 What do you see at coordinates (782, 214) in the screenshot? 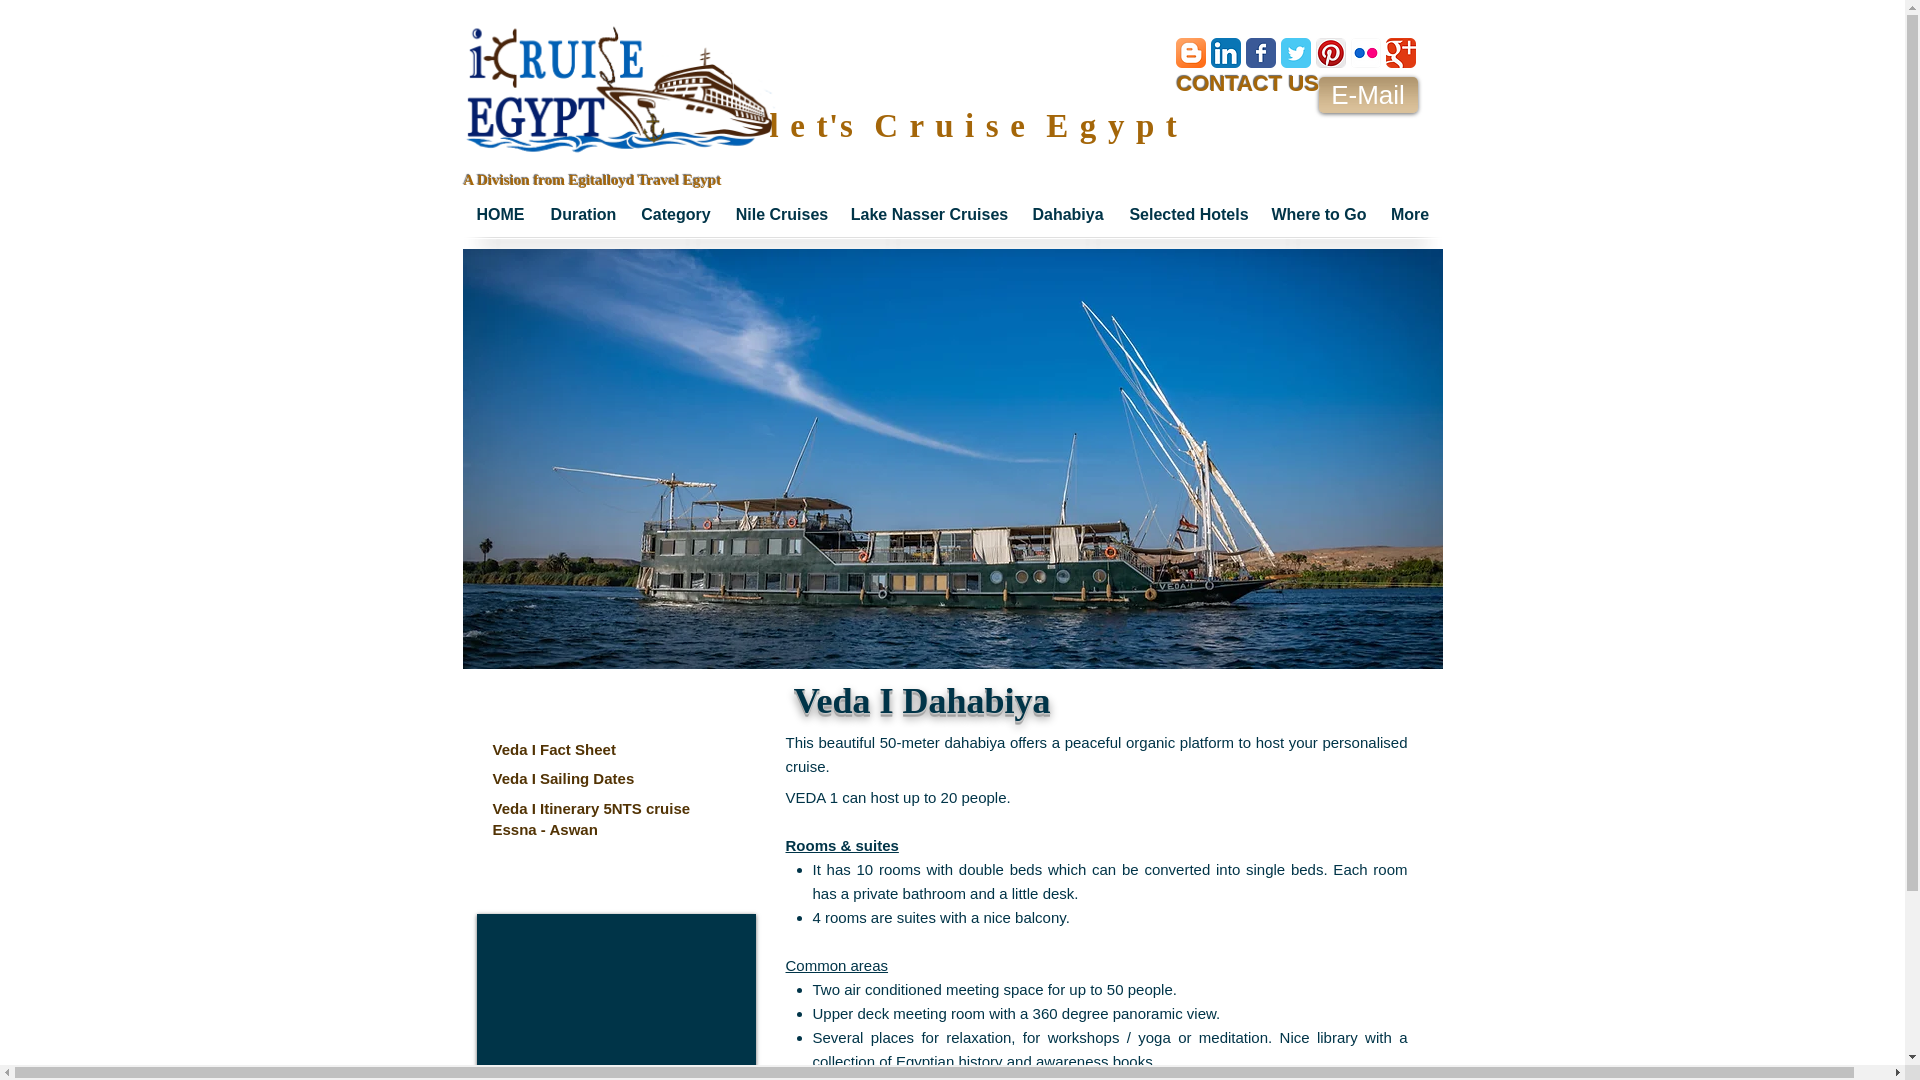
I see `Nile Cruises` at bounding box center [782, 214].